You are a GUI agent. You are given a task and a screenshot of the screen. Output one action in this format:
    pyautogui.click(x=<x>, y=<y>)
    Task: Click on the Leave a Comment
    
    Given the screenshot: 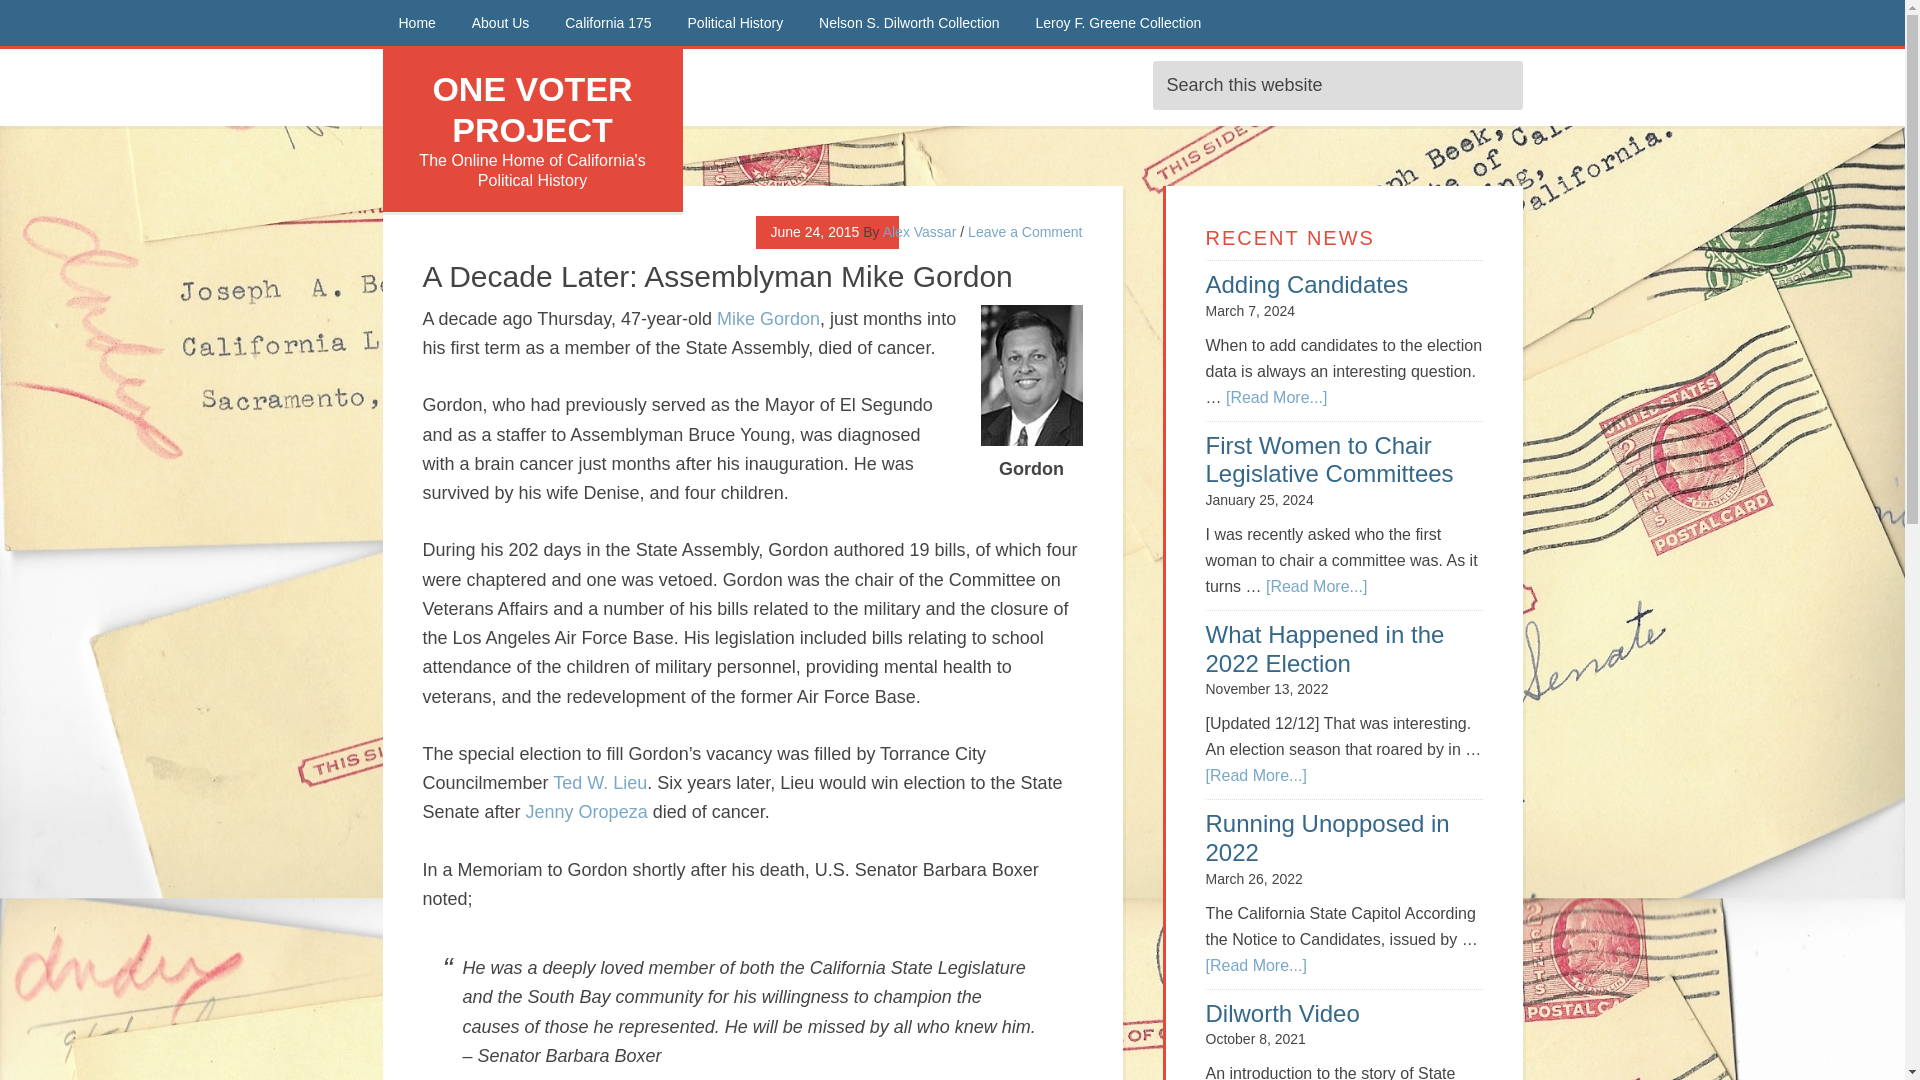 What is the action you would take?
    pyautogui.click(x=1024, y=231)
    